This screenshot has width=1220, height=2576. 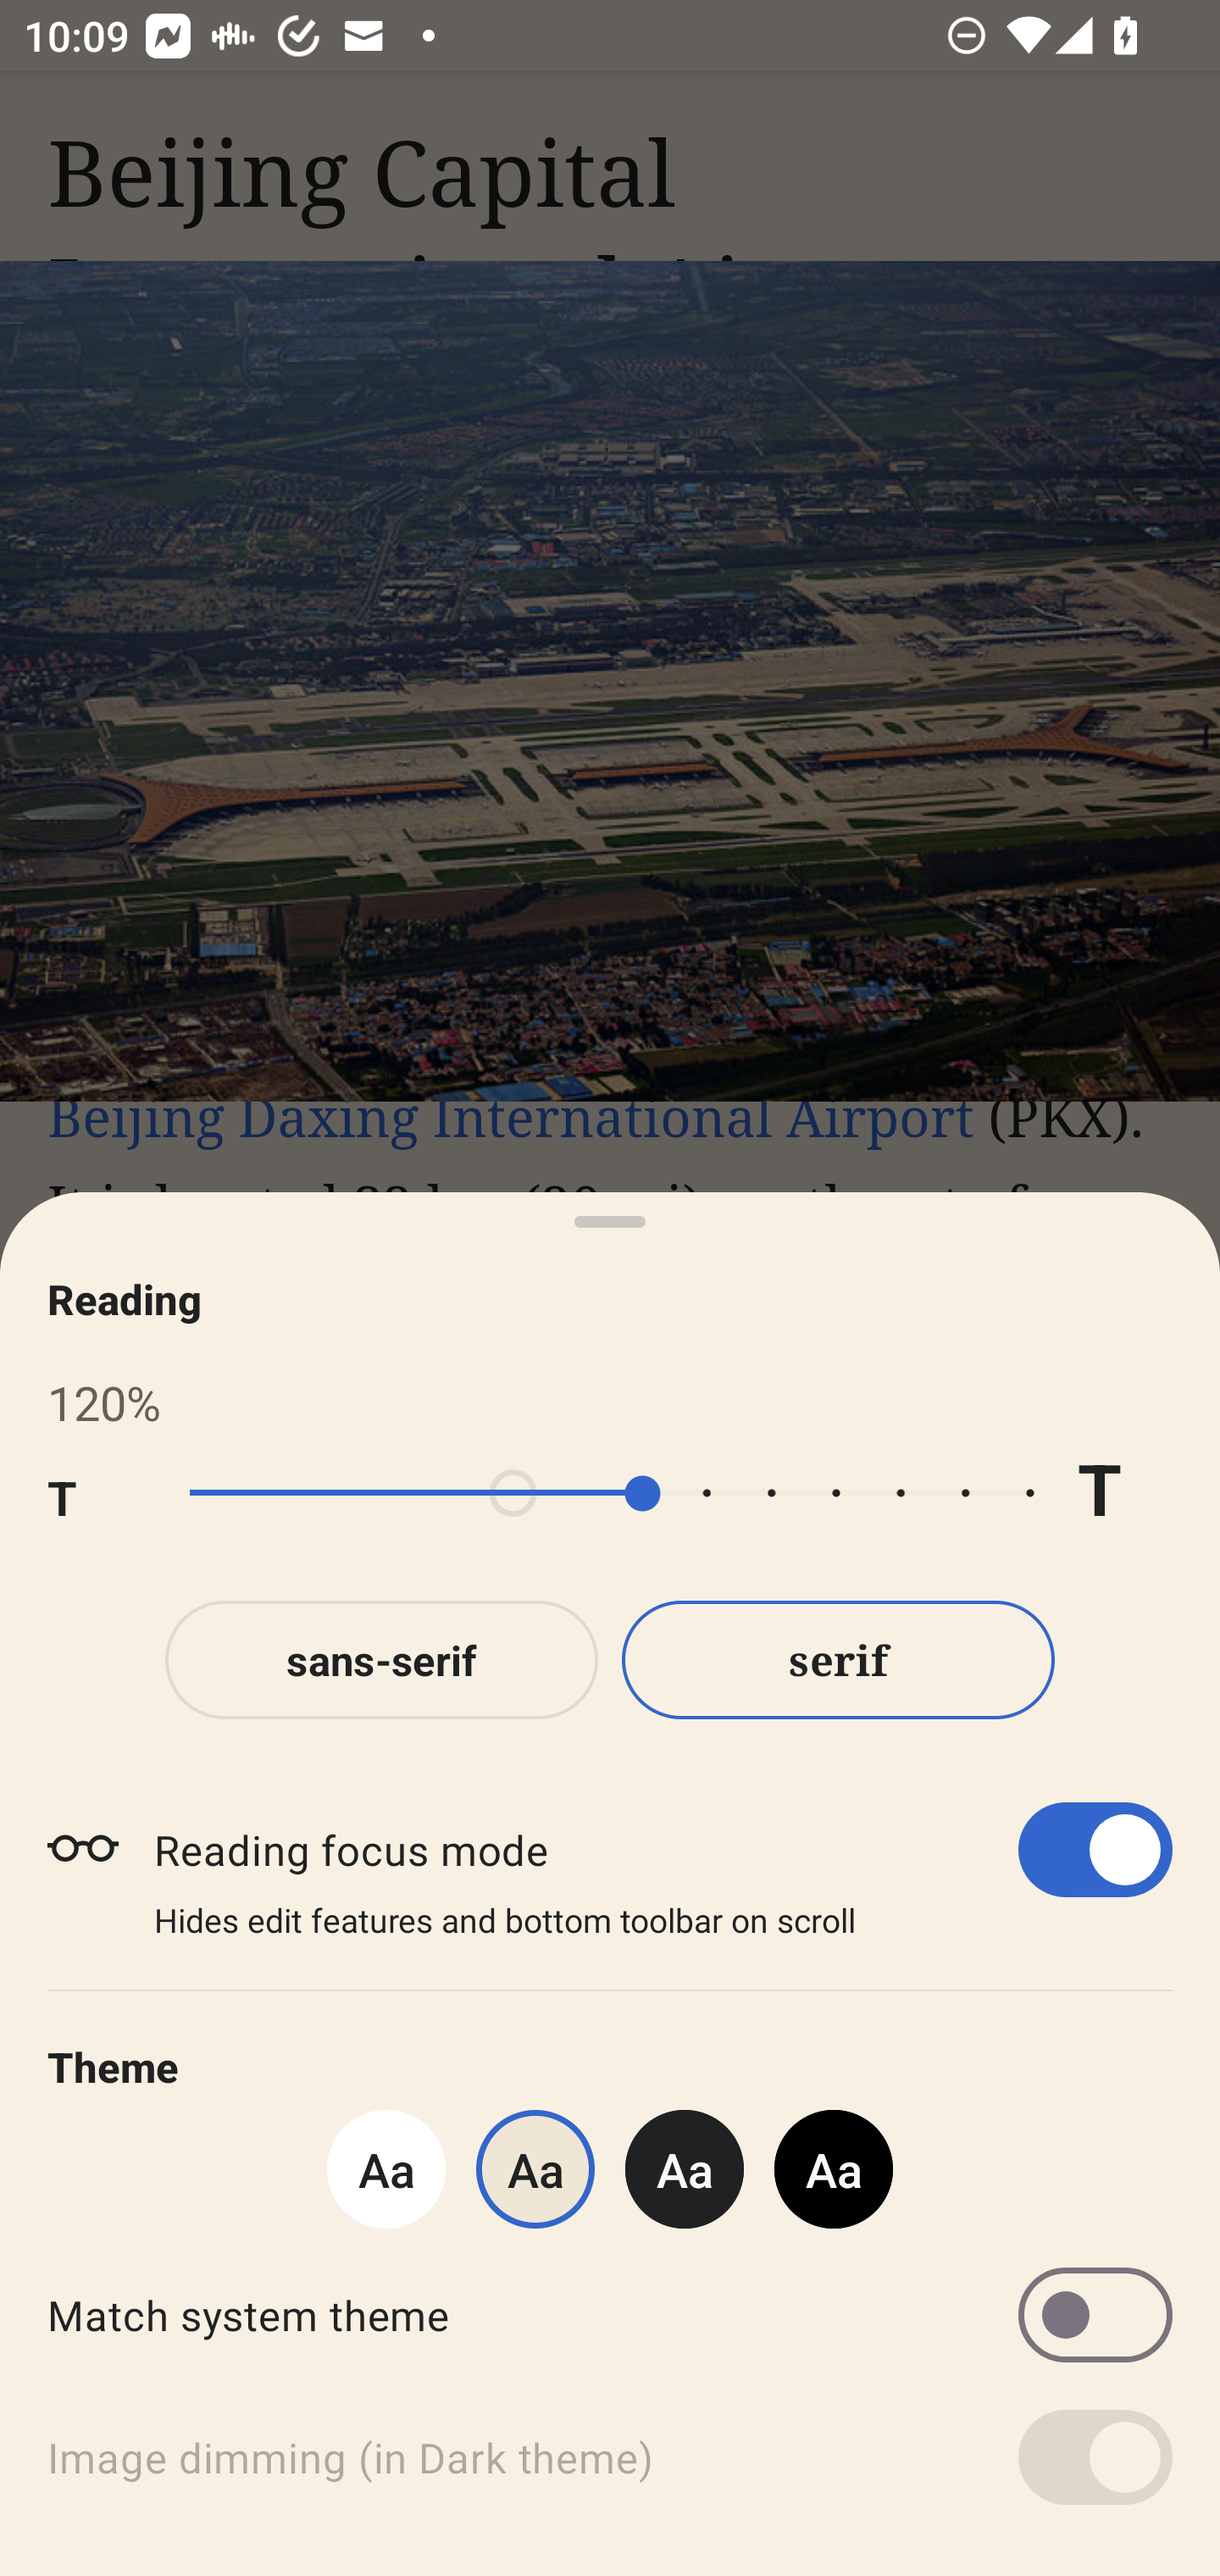 I want to click on T Increase text size, so click(x=1124, y=1493).